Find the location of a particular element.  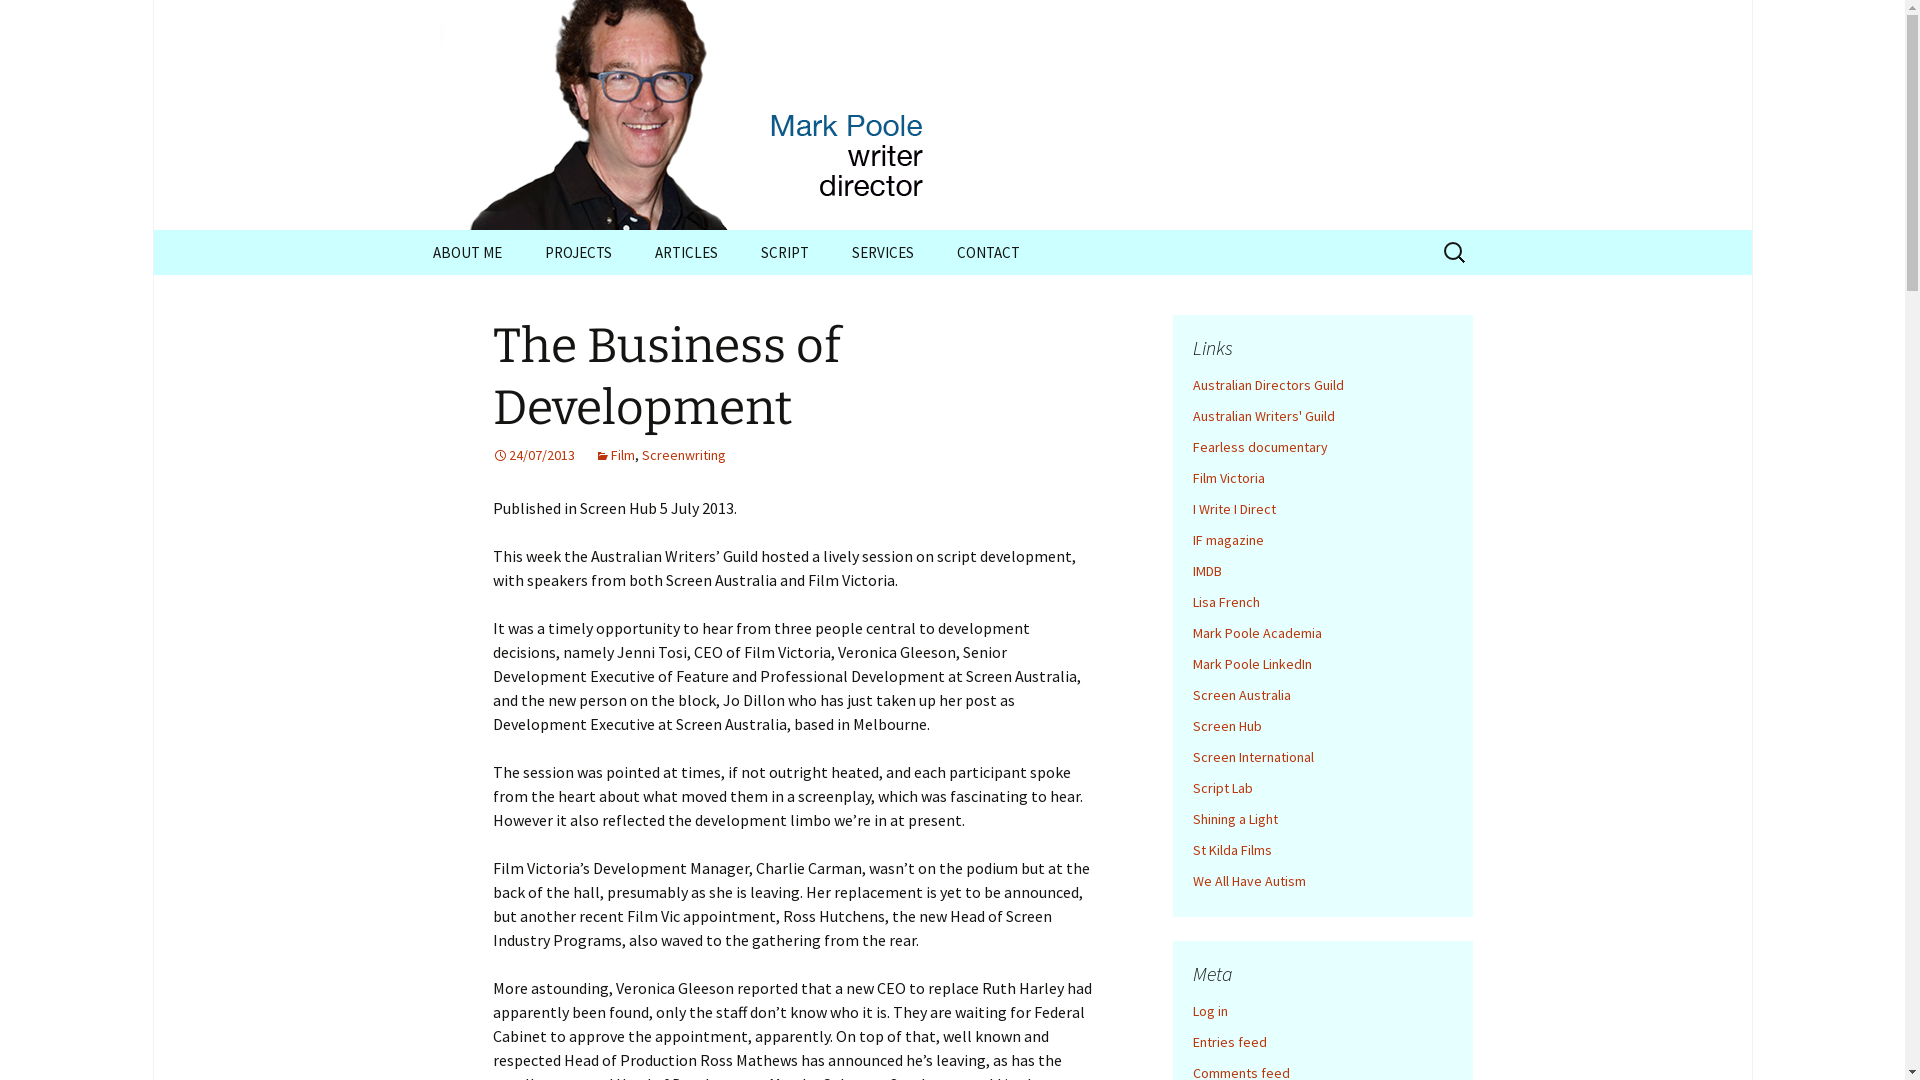

Script Lab is located at coordinates (1222, 788).